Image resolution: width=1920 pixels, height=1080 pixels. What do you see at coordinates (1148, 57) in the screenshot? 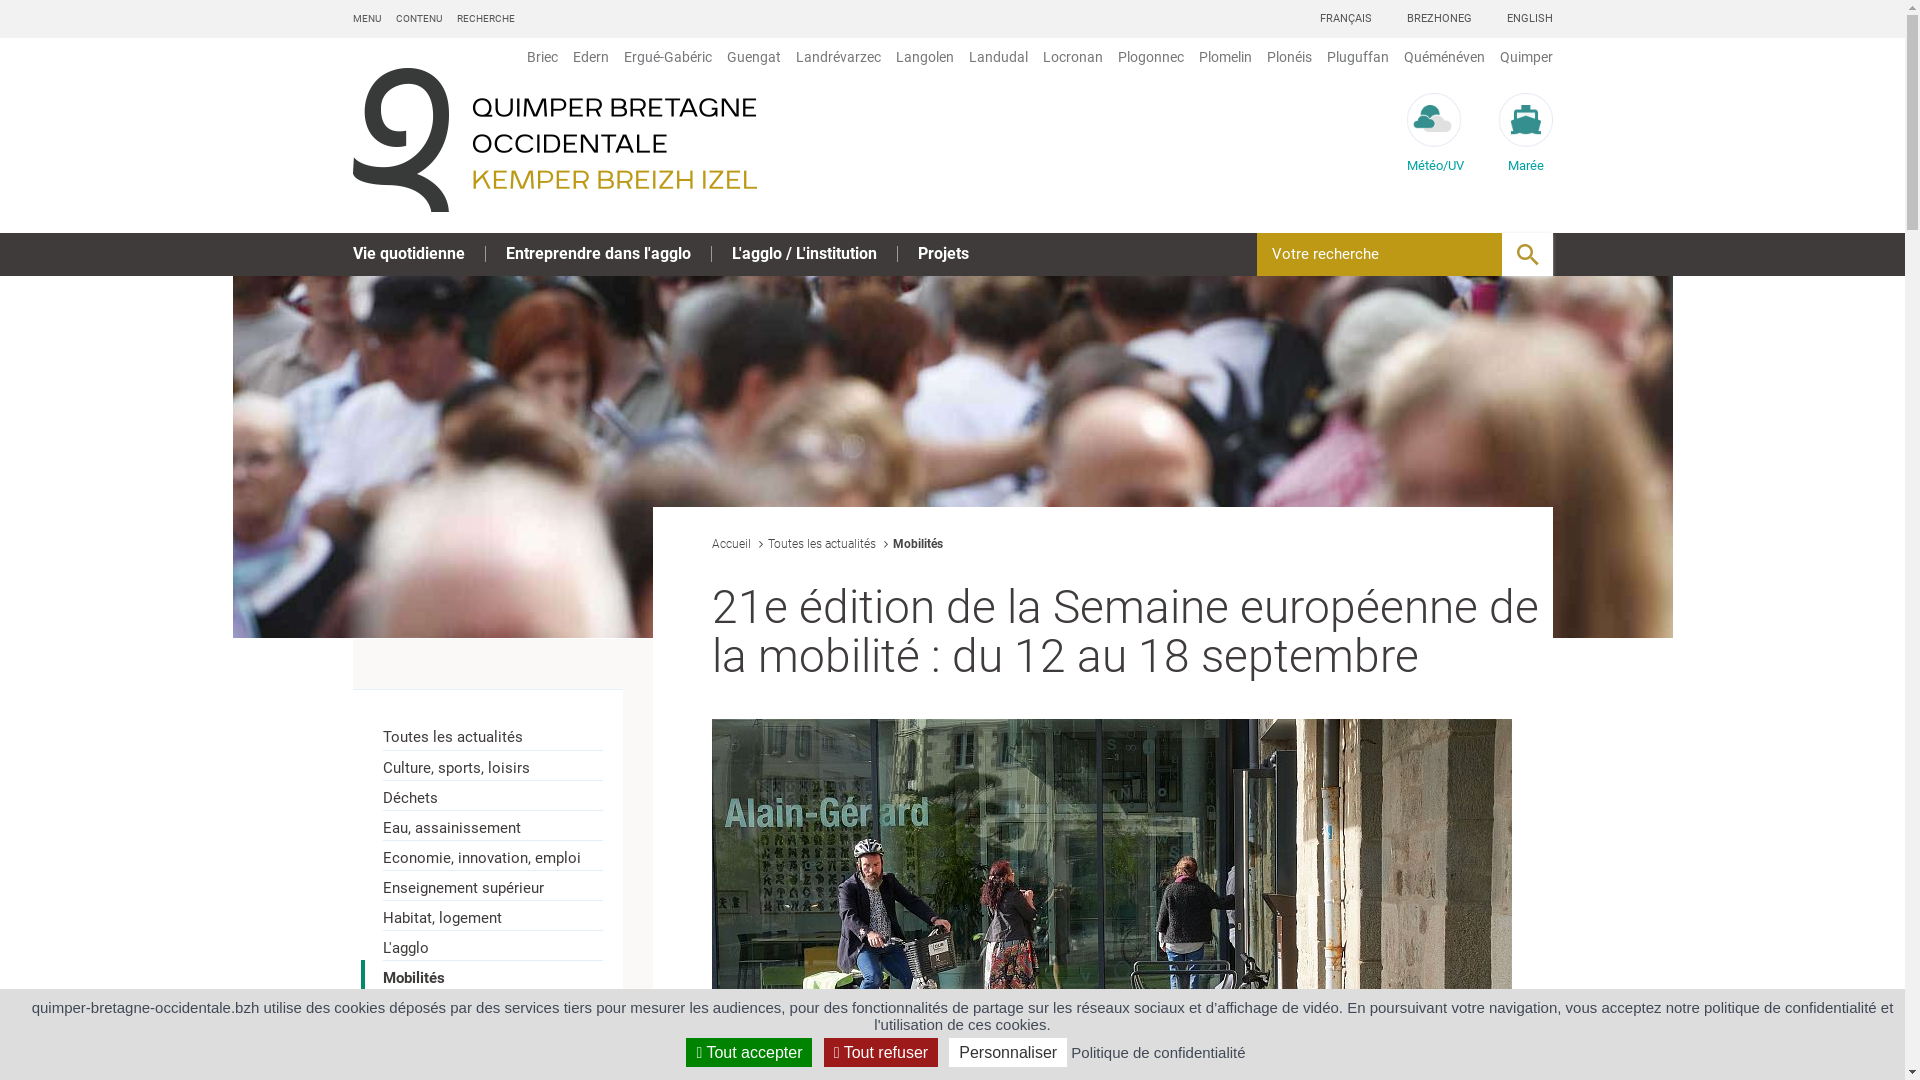
I see `Plogonnec` at bounding box center [1148, 57].